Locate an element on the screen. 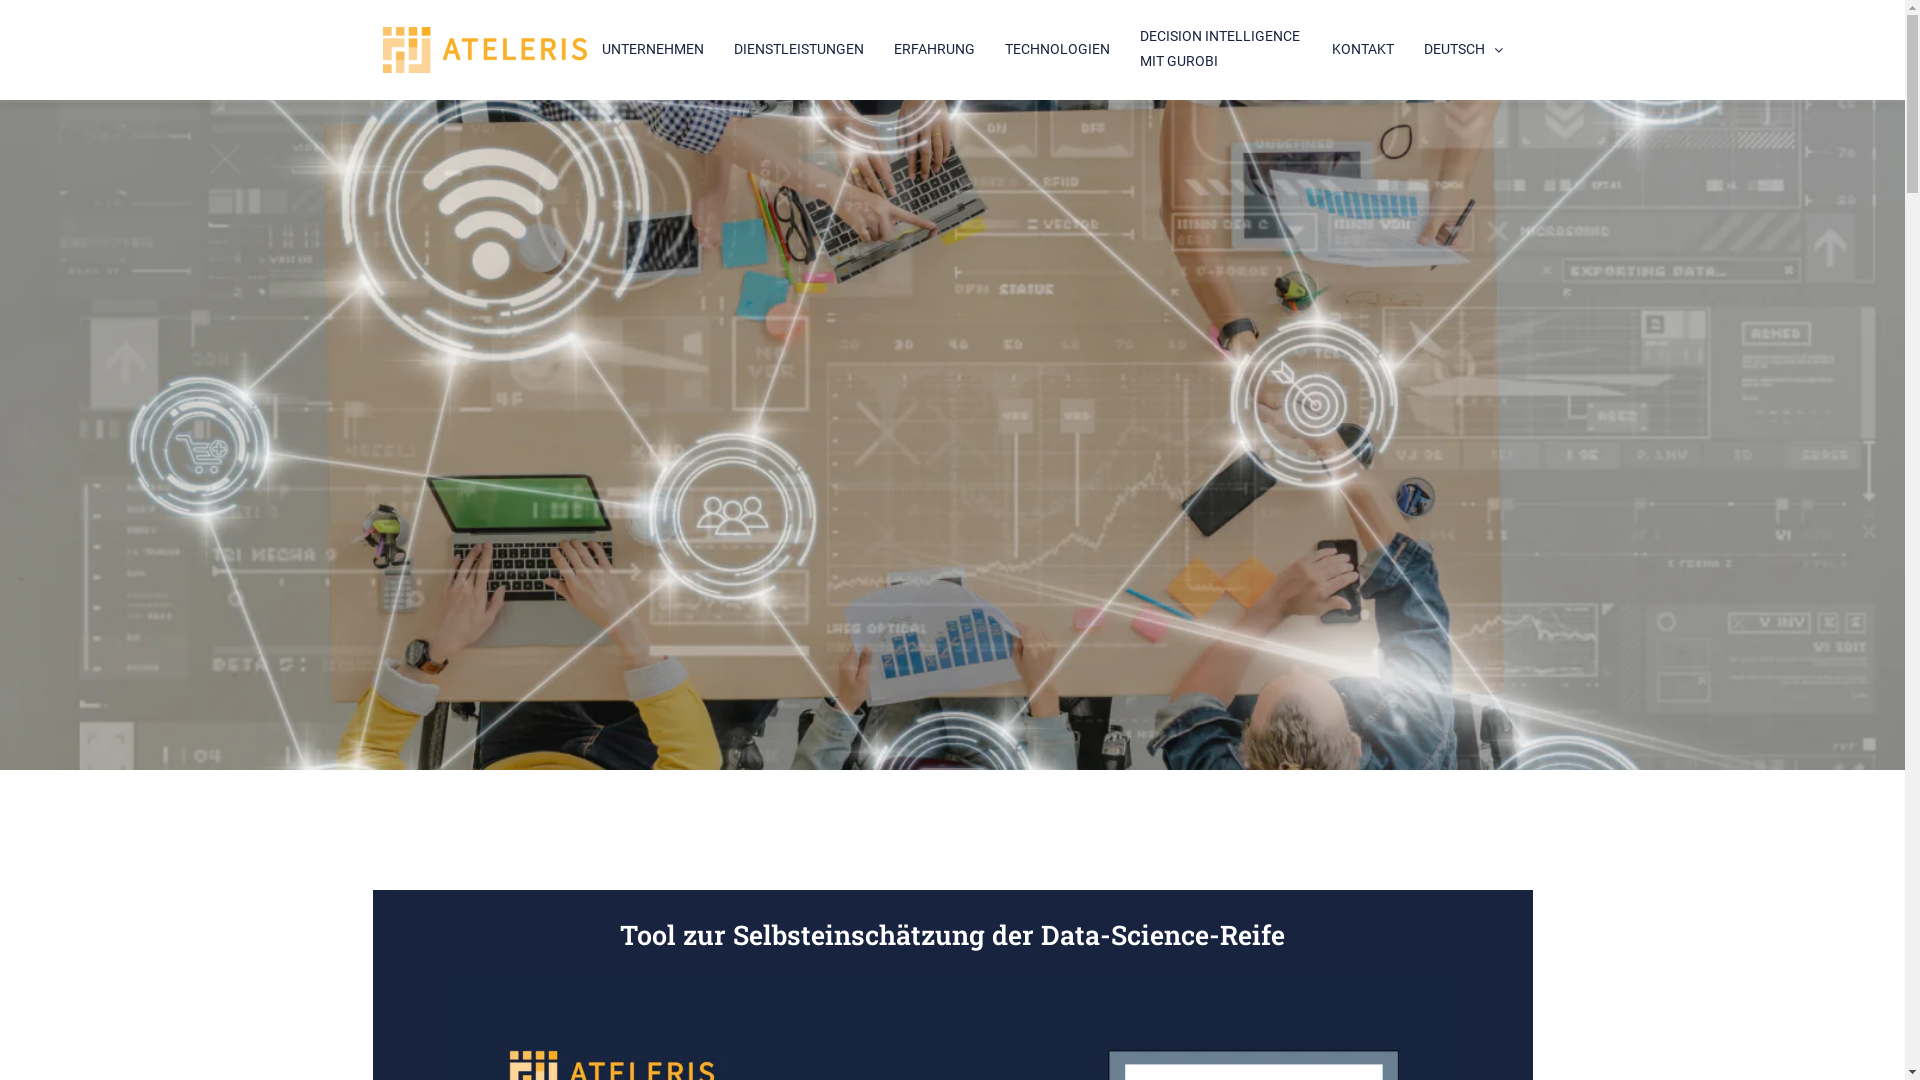 The width and height of the screenshot is (1920, 1080). DEUTSCH is located at coordinates (1466, 50).